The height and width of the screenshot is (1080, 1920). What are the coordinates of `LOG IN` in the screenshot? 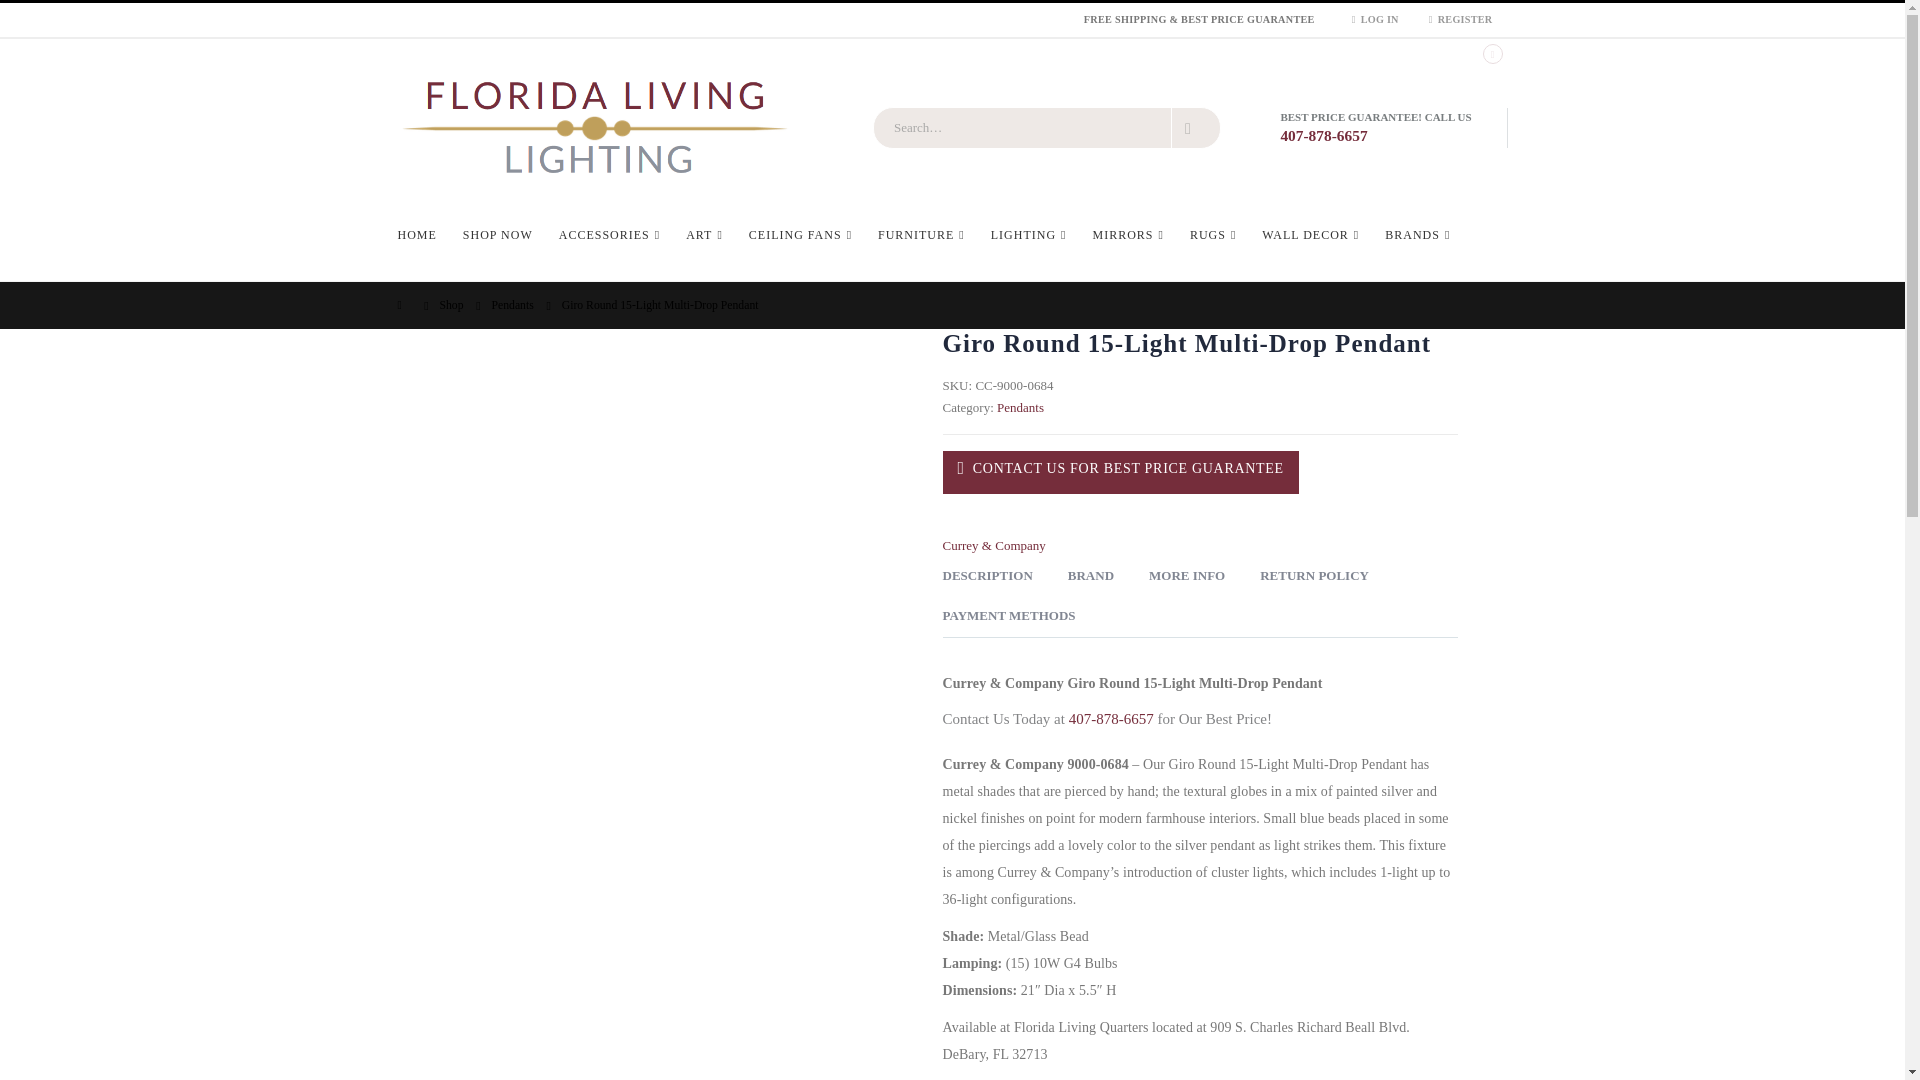 It's located at (1374, 20).